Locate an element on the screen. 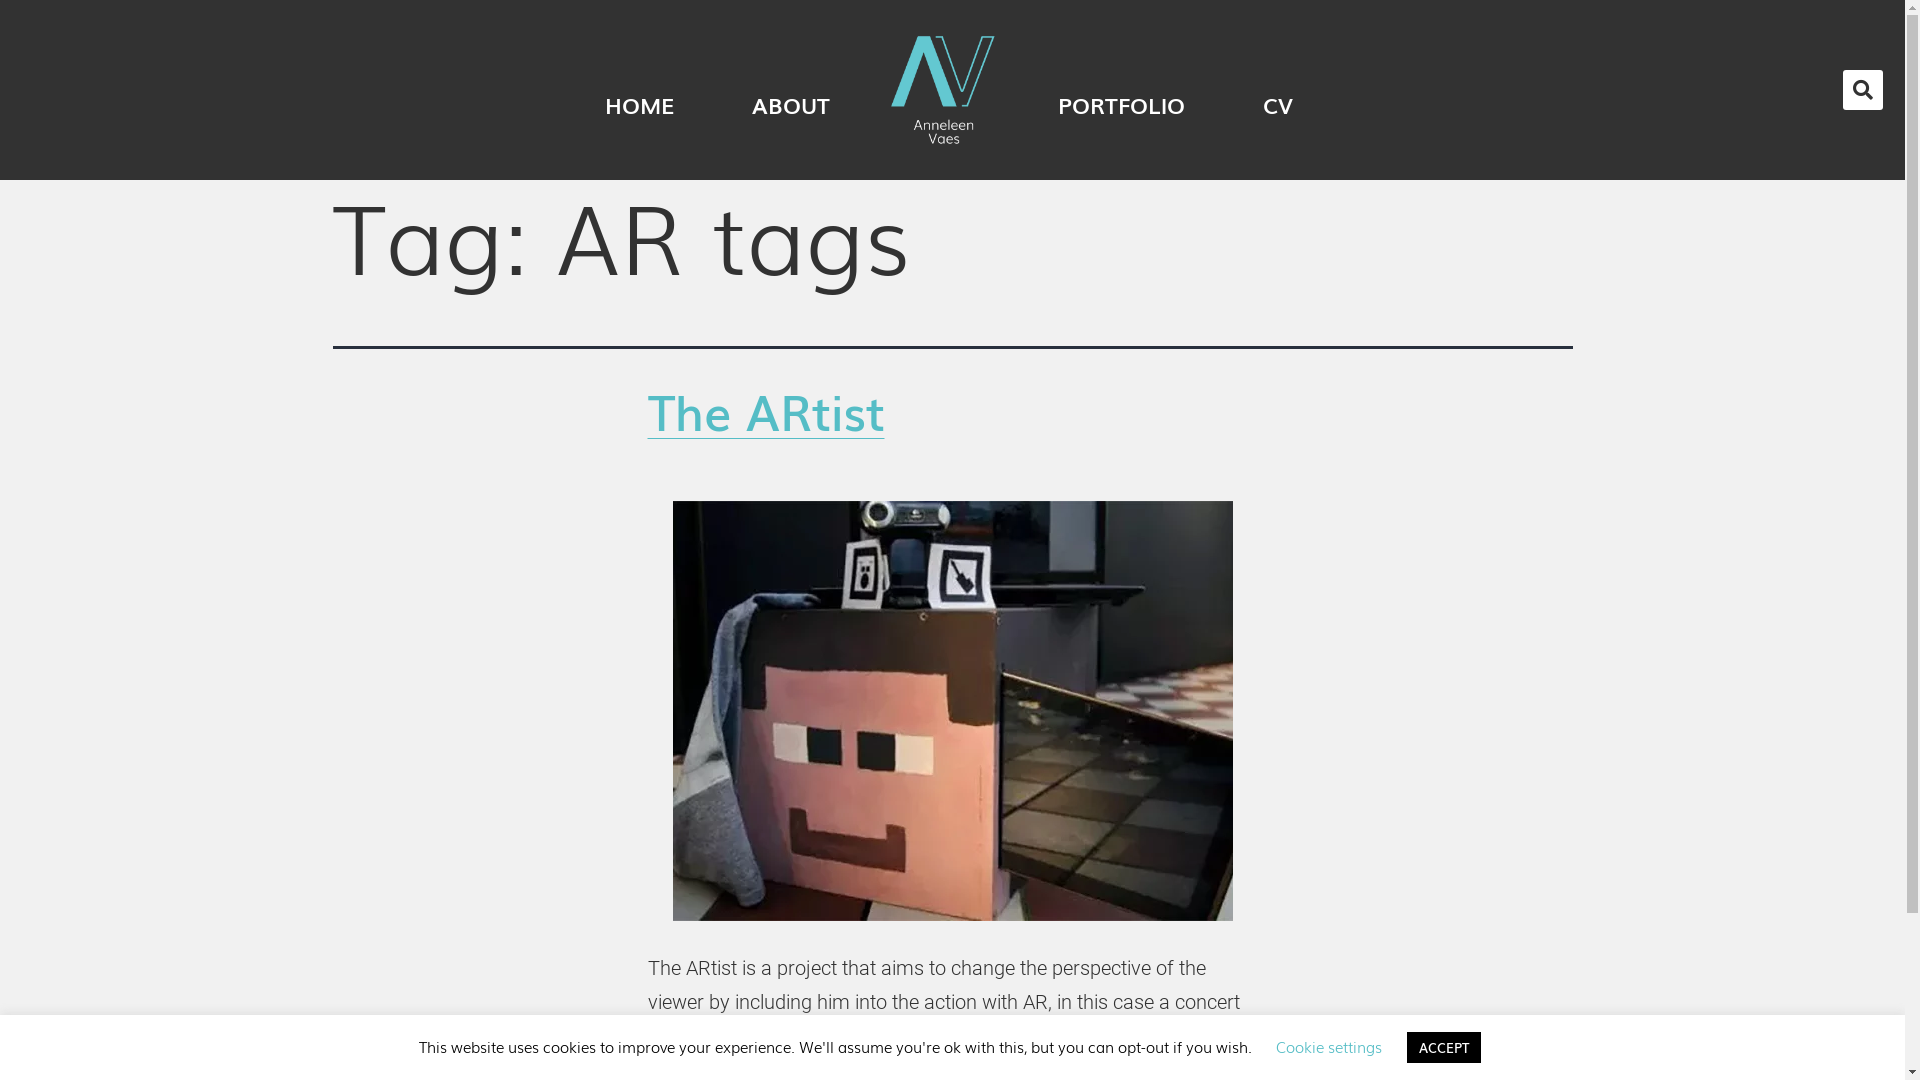 The height and width of the screenshot is (1080, 1920). HOME is located at coordinates (944, 90).